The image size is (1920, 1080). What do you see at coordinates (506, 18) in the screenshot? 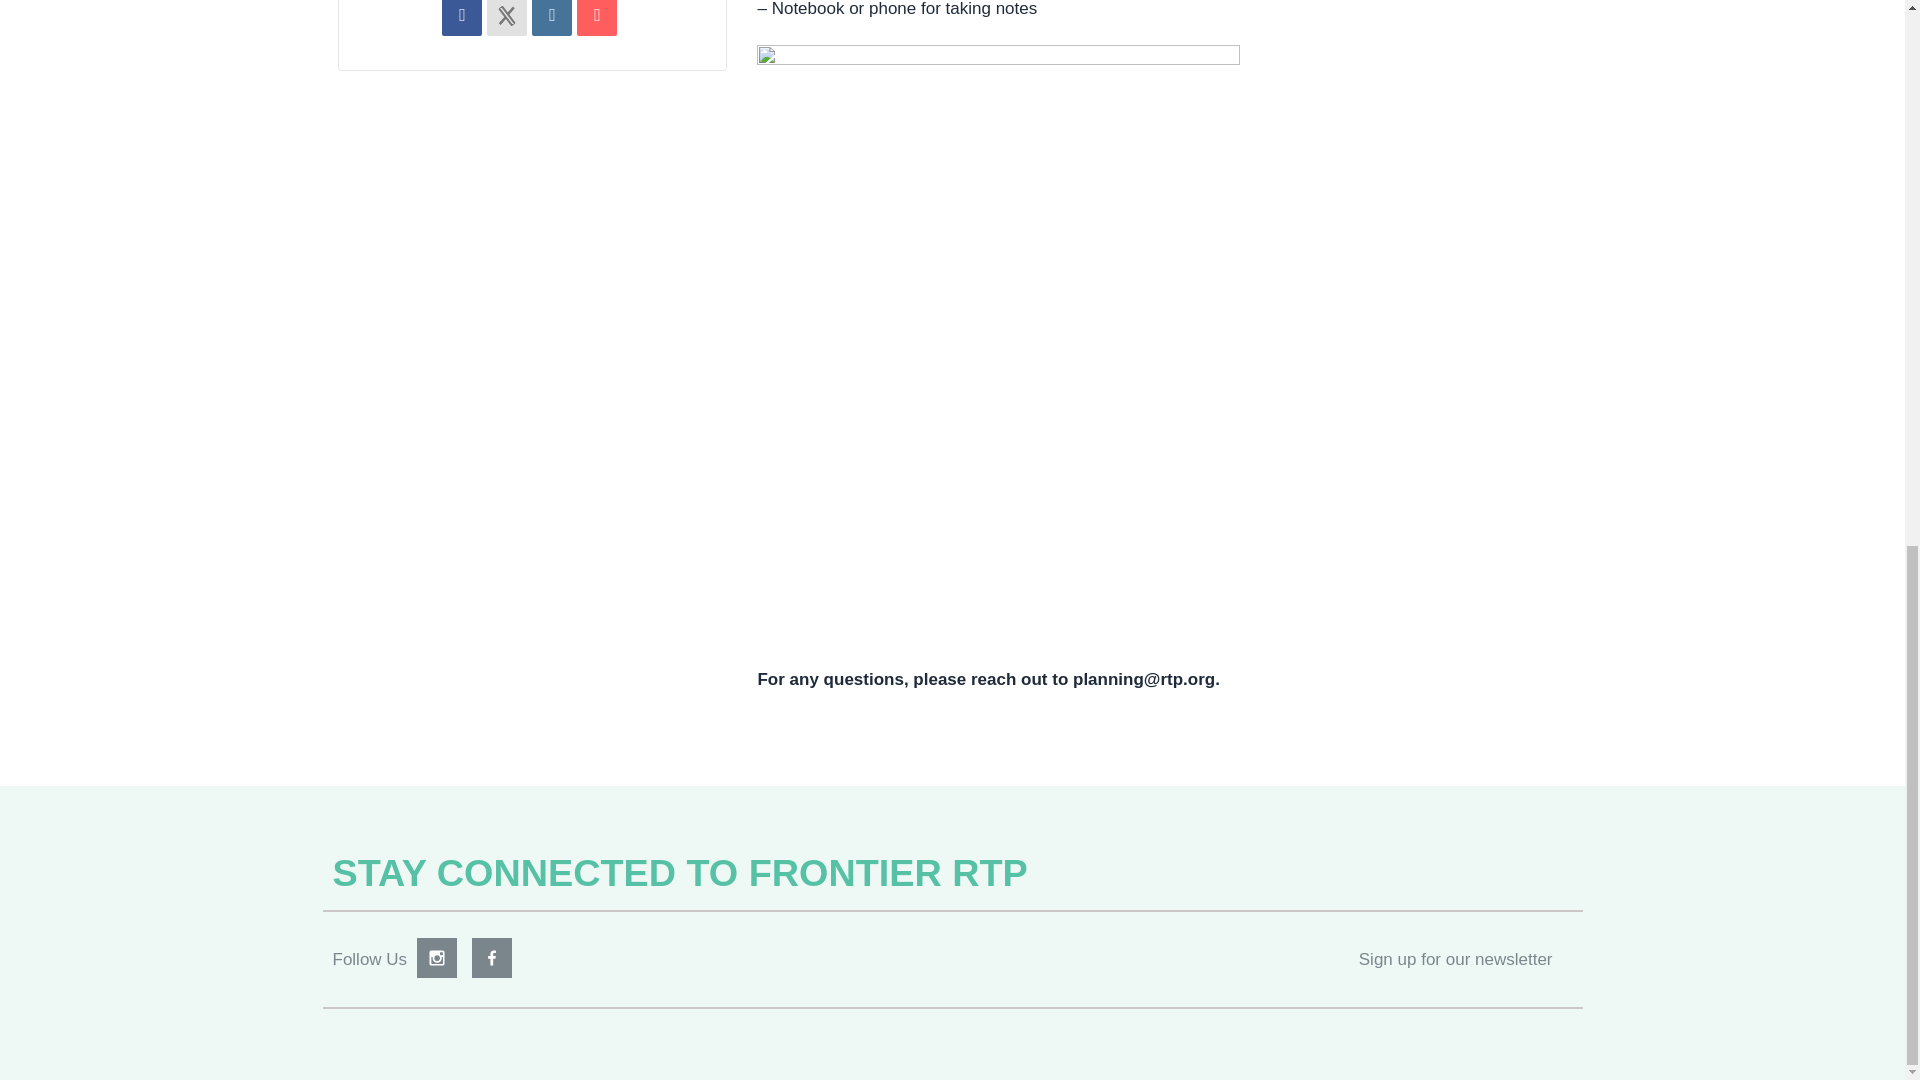
I see `X Social Network` at bounding box center [506, 18].